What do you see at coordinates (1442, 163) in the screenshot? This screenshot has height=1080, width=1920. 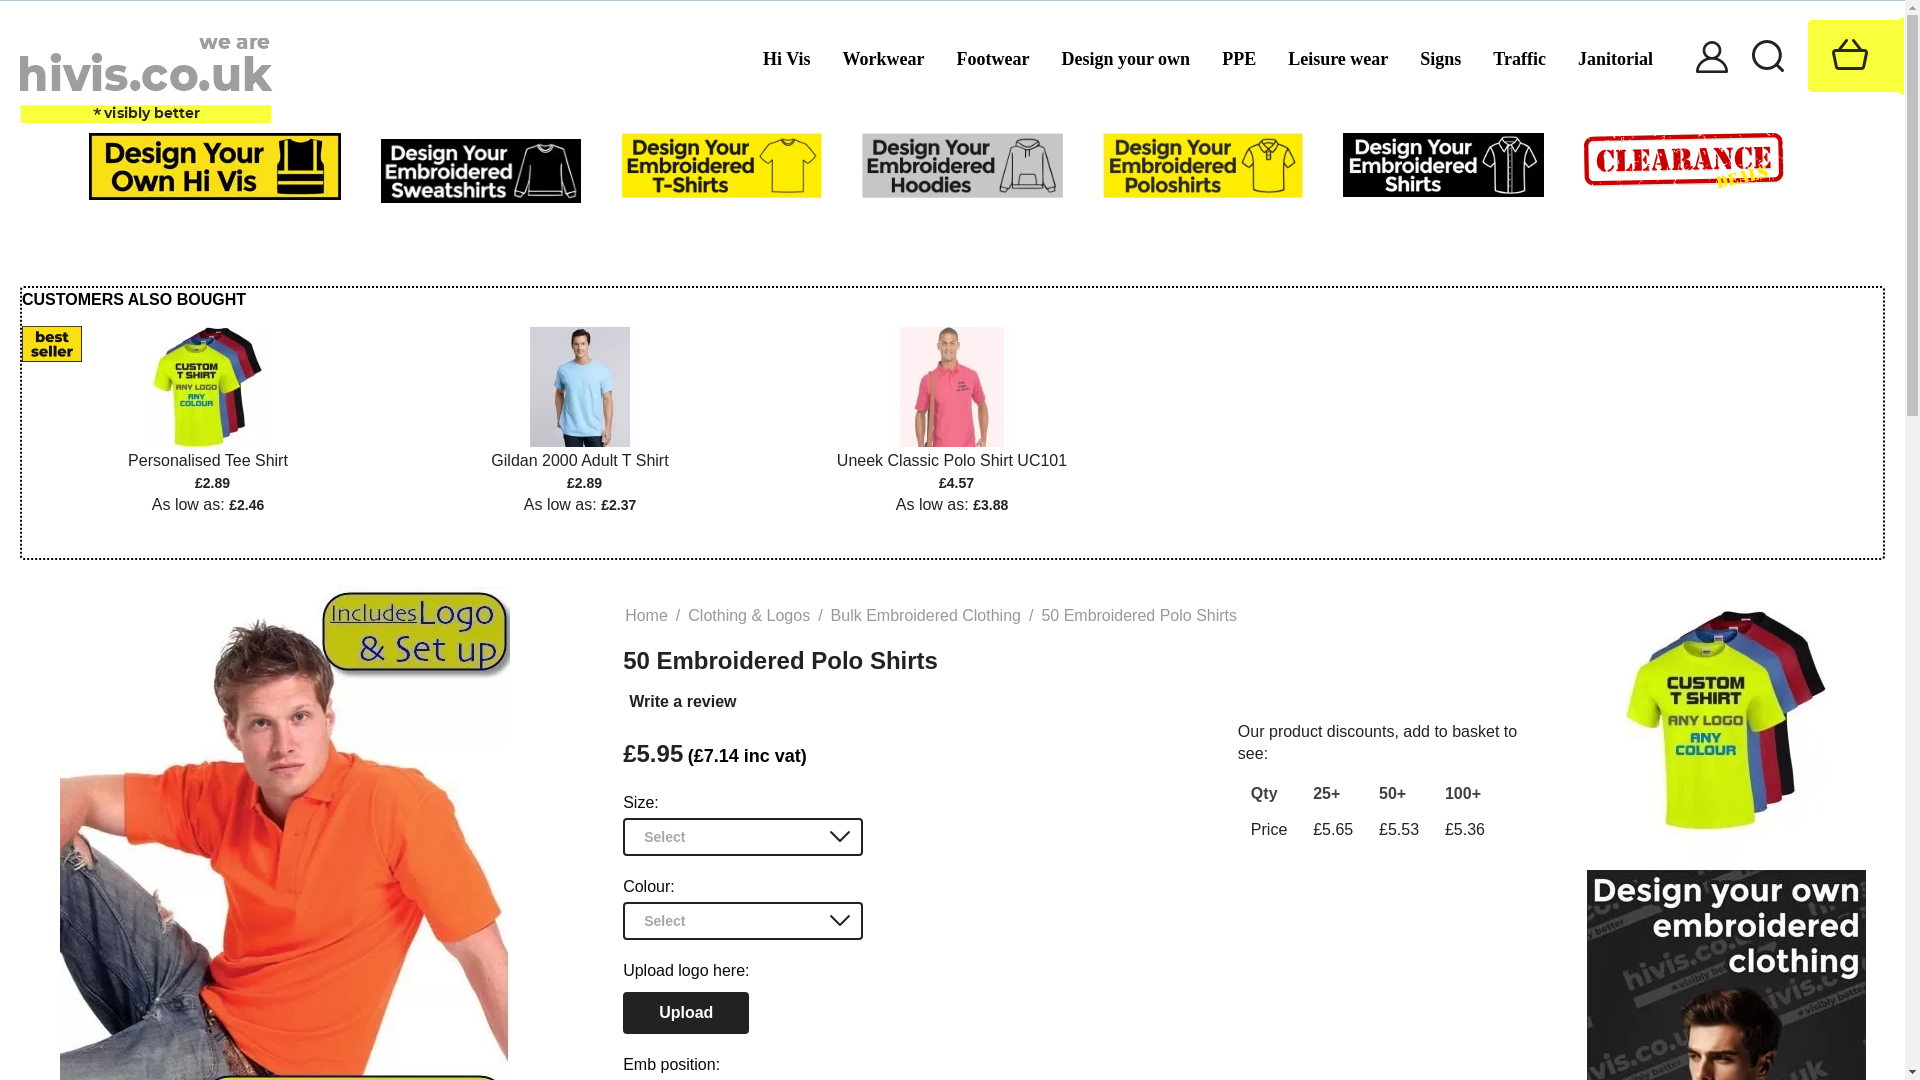 I see `Custom Embroidered Shirts` at bounding box center [1442, 163].